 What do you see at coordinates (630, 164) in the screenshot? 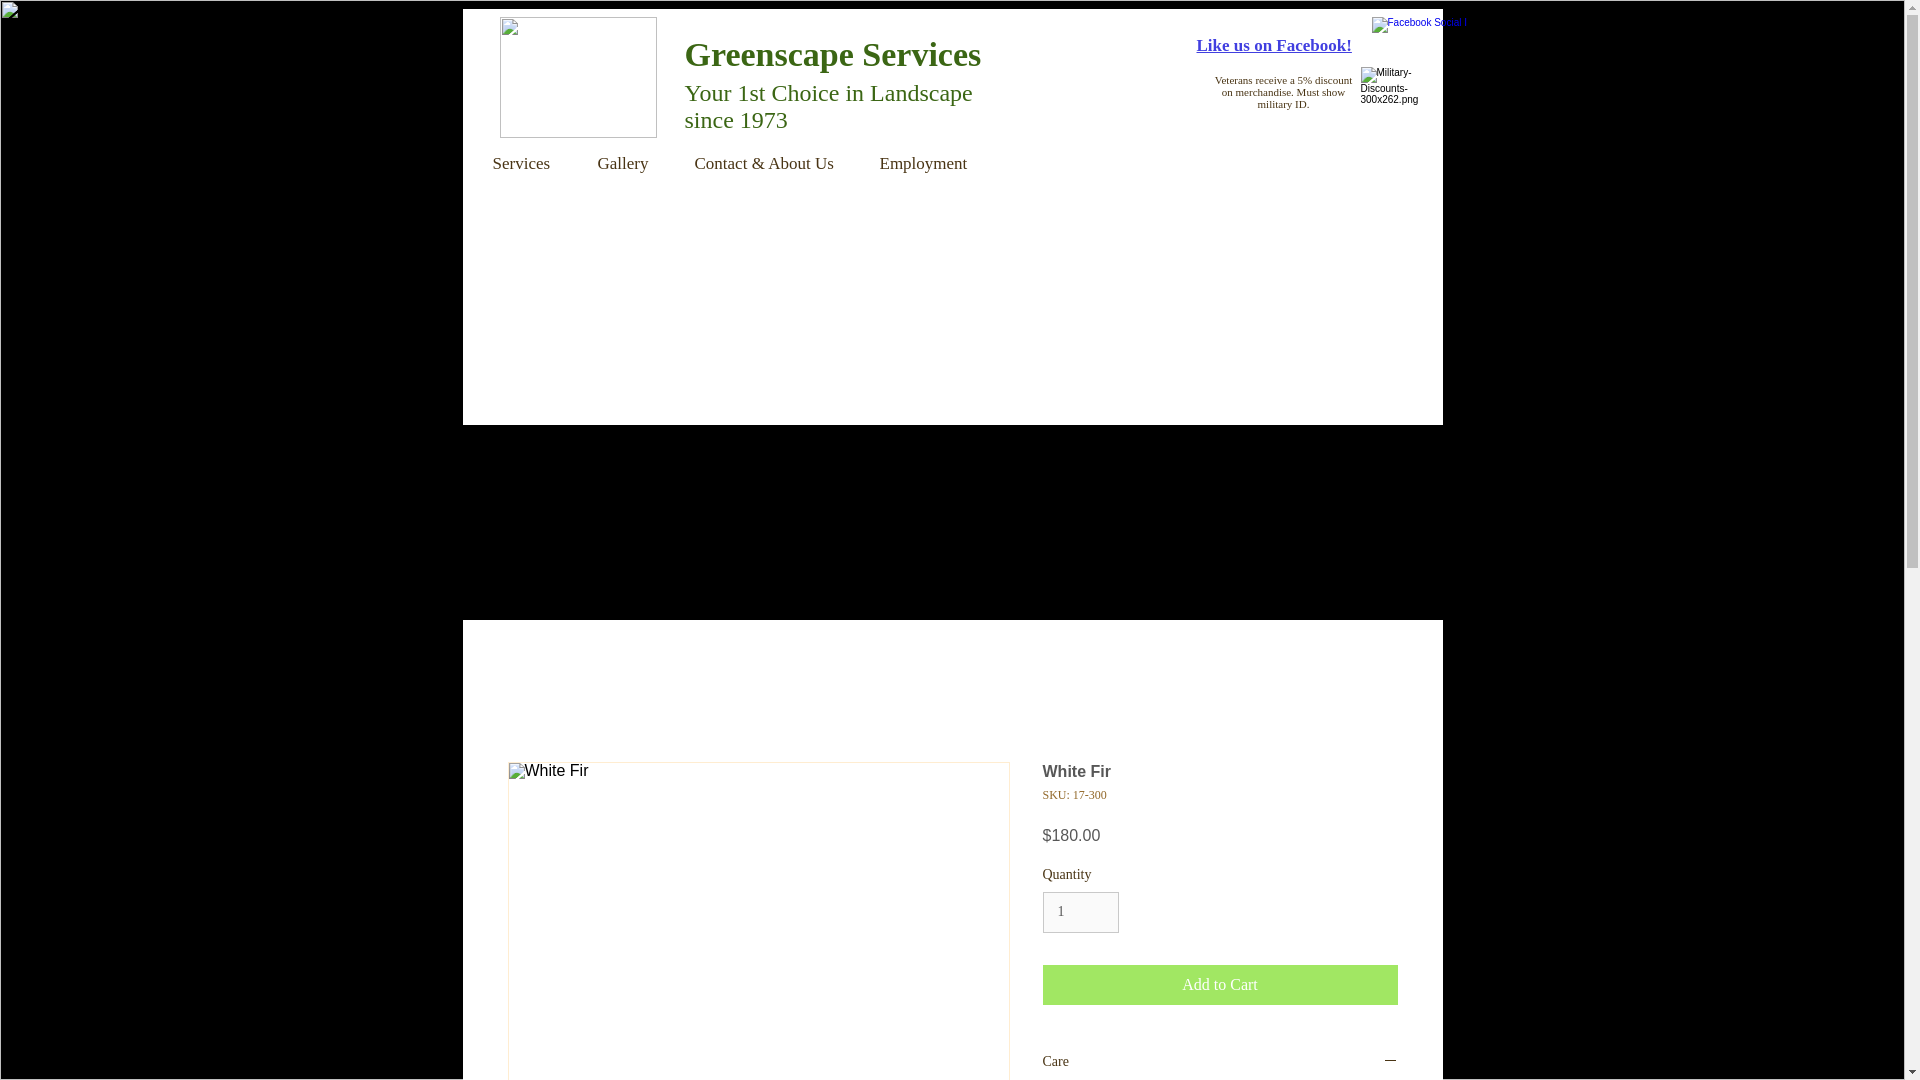
I see `Gallery` at bounding box center [630, 164].